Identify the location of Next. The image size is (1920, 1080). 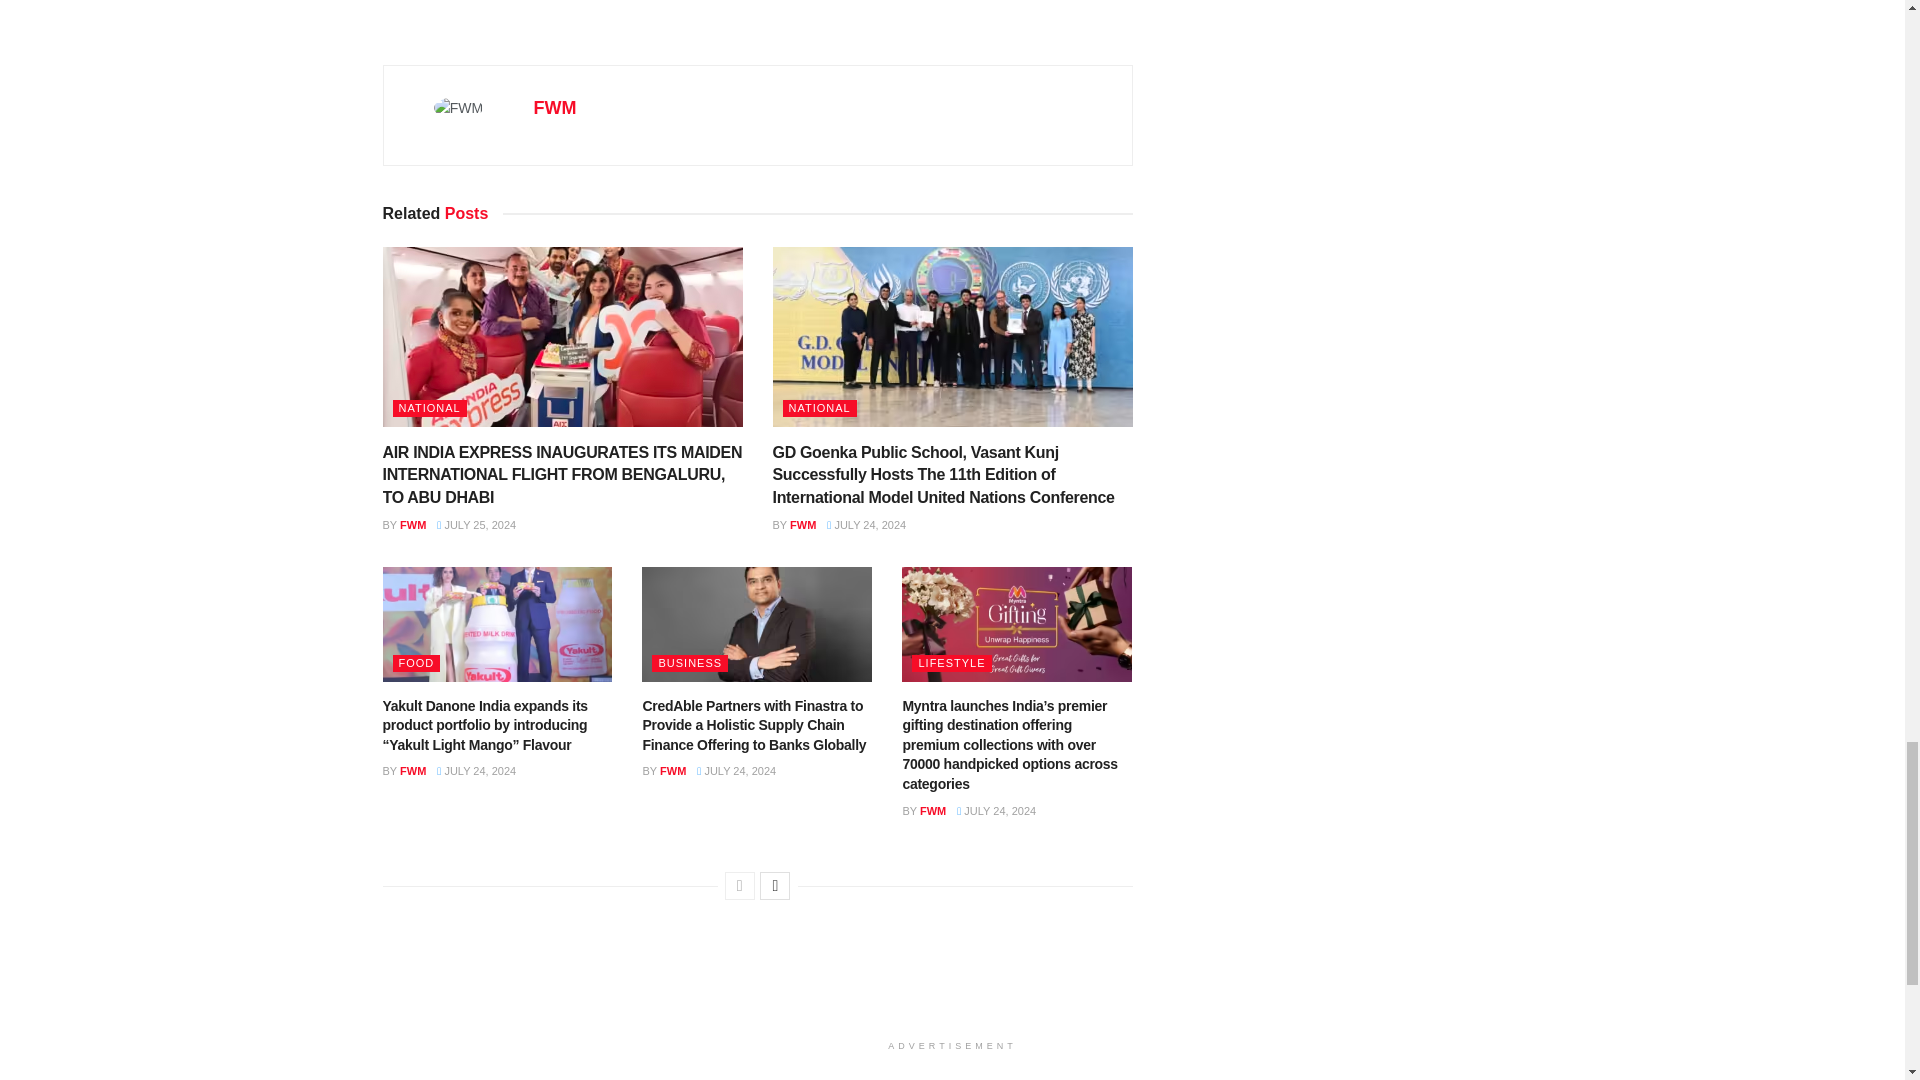
(774, 885).